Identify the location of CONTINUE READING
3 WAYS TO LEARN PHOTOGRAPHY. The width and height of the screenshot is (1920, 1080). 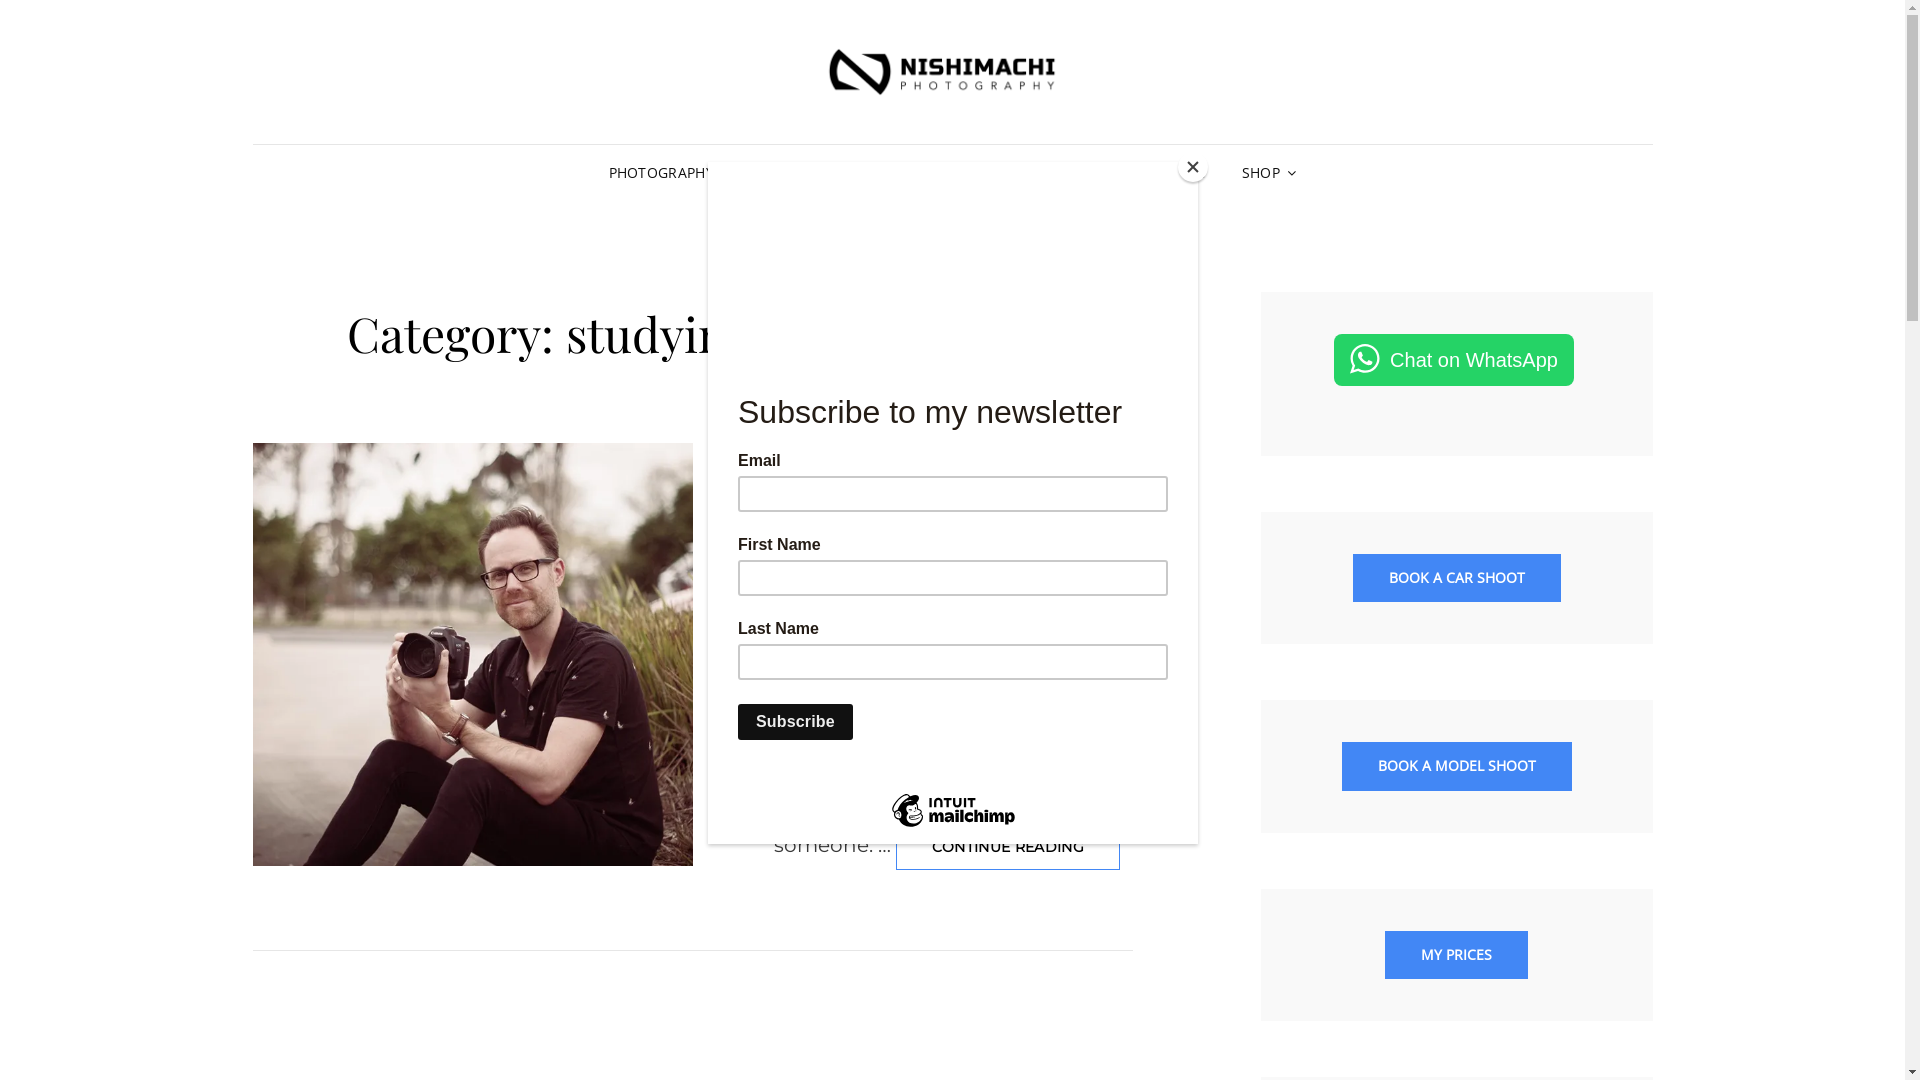
(1008, 848).